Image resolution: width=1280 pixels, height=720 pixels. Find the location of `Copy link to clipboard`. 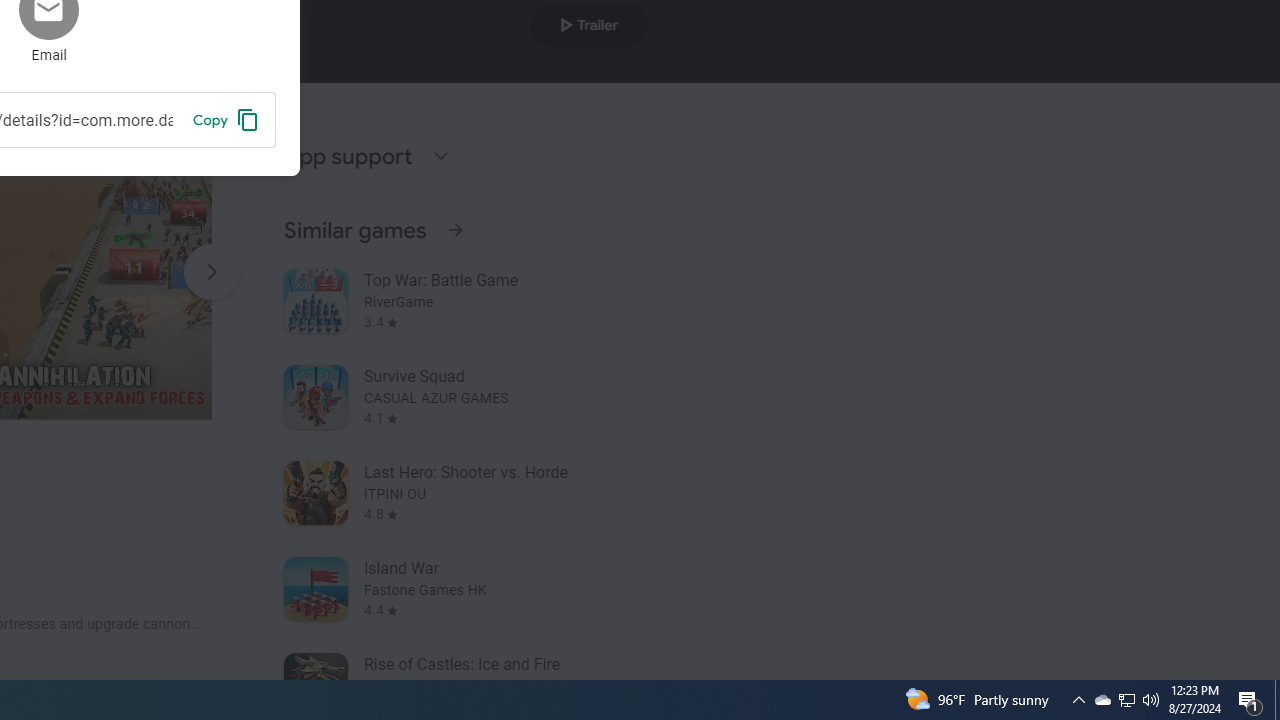

Copy link to clipboard is located at coordinates (226, 119).